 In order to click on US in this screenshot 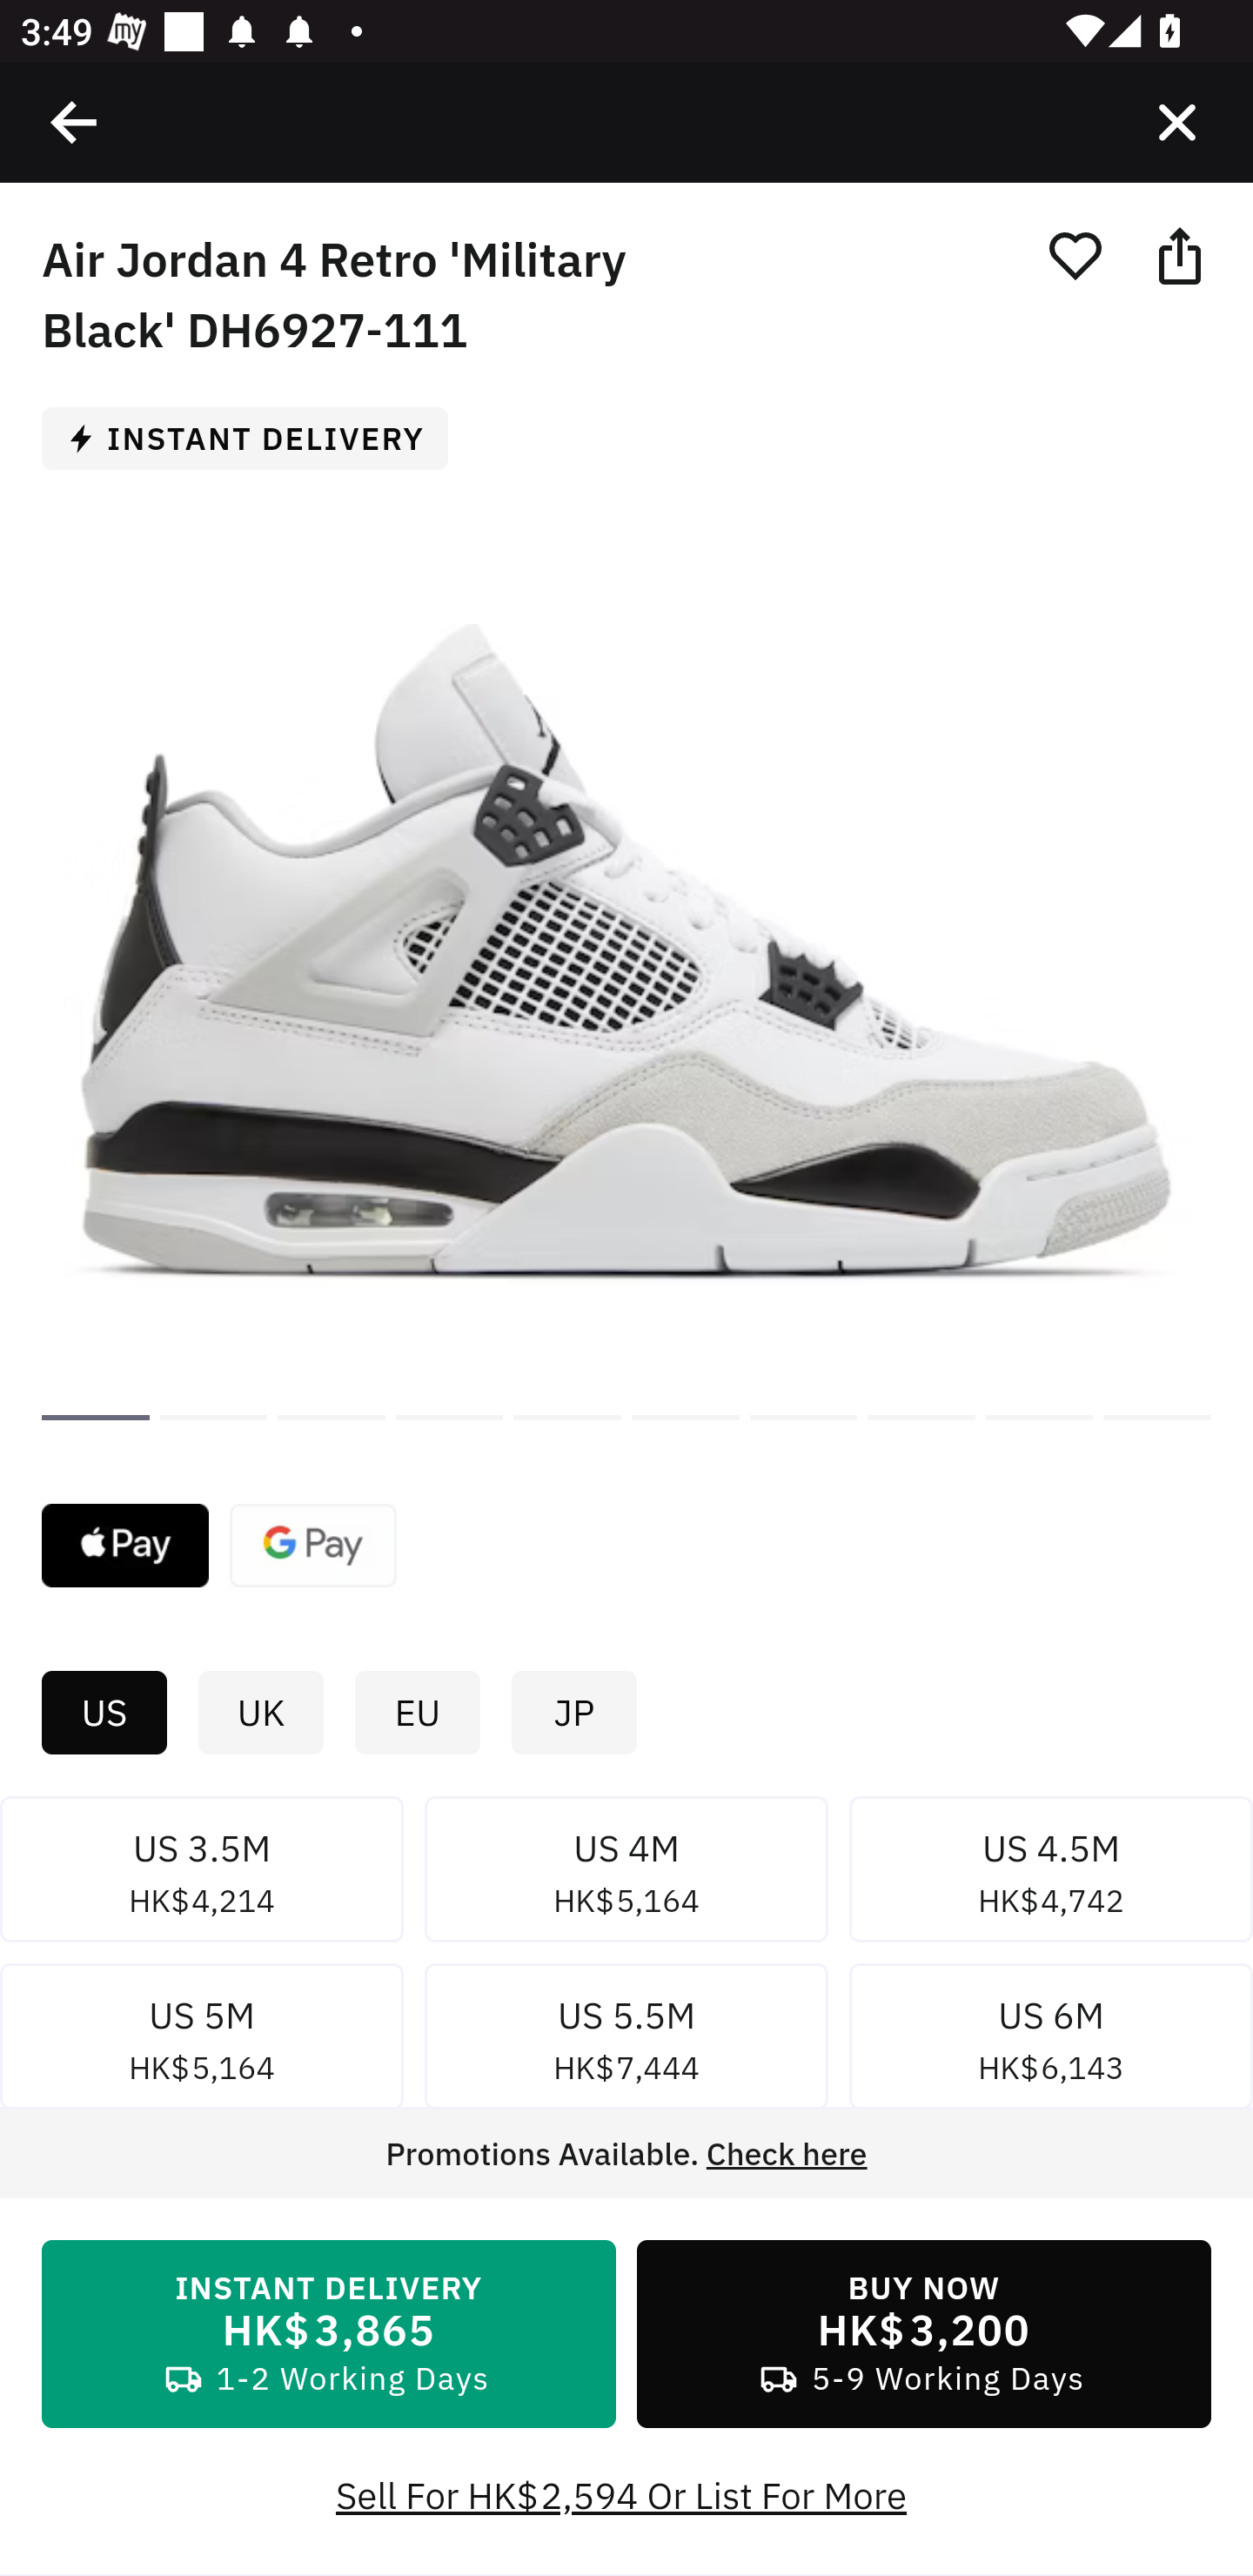, I will do `click(104, 1713)`.